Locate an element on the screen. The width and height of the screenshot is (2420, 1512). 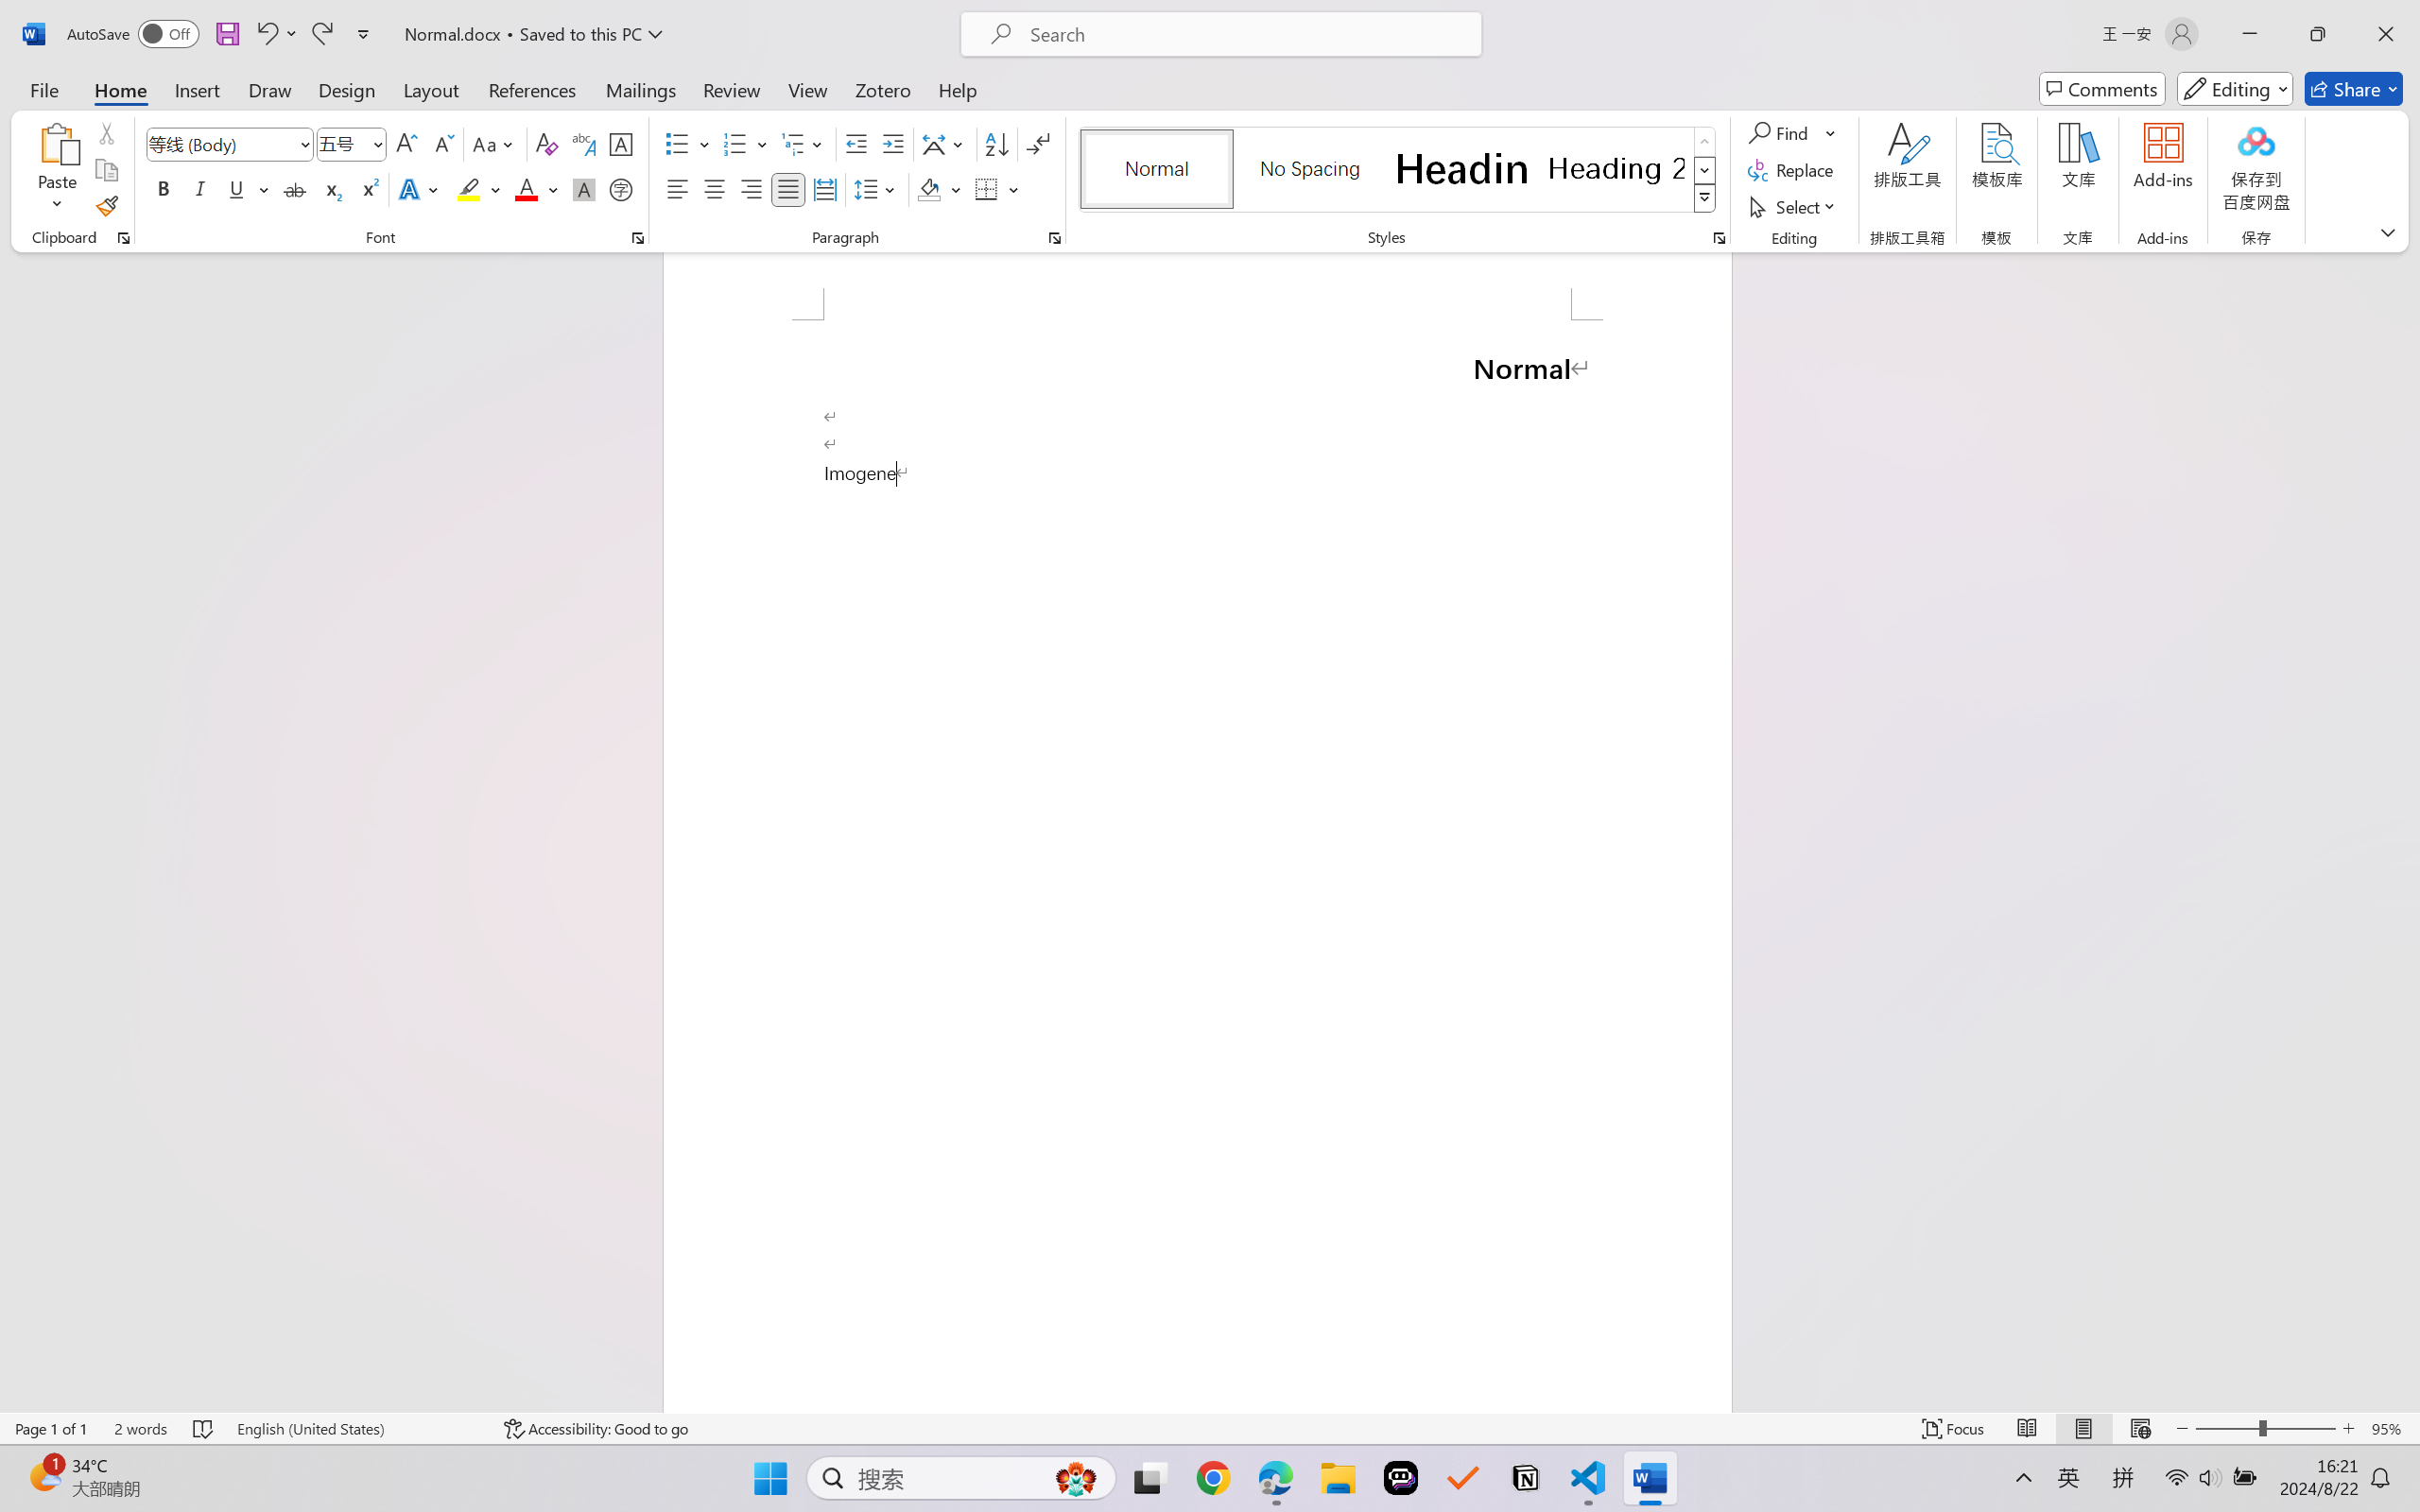
Sort... is located at coordinates (996, 144).